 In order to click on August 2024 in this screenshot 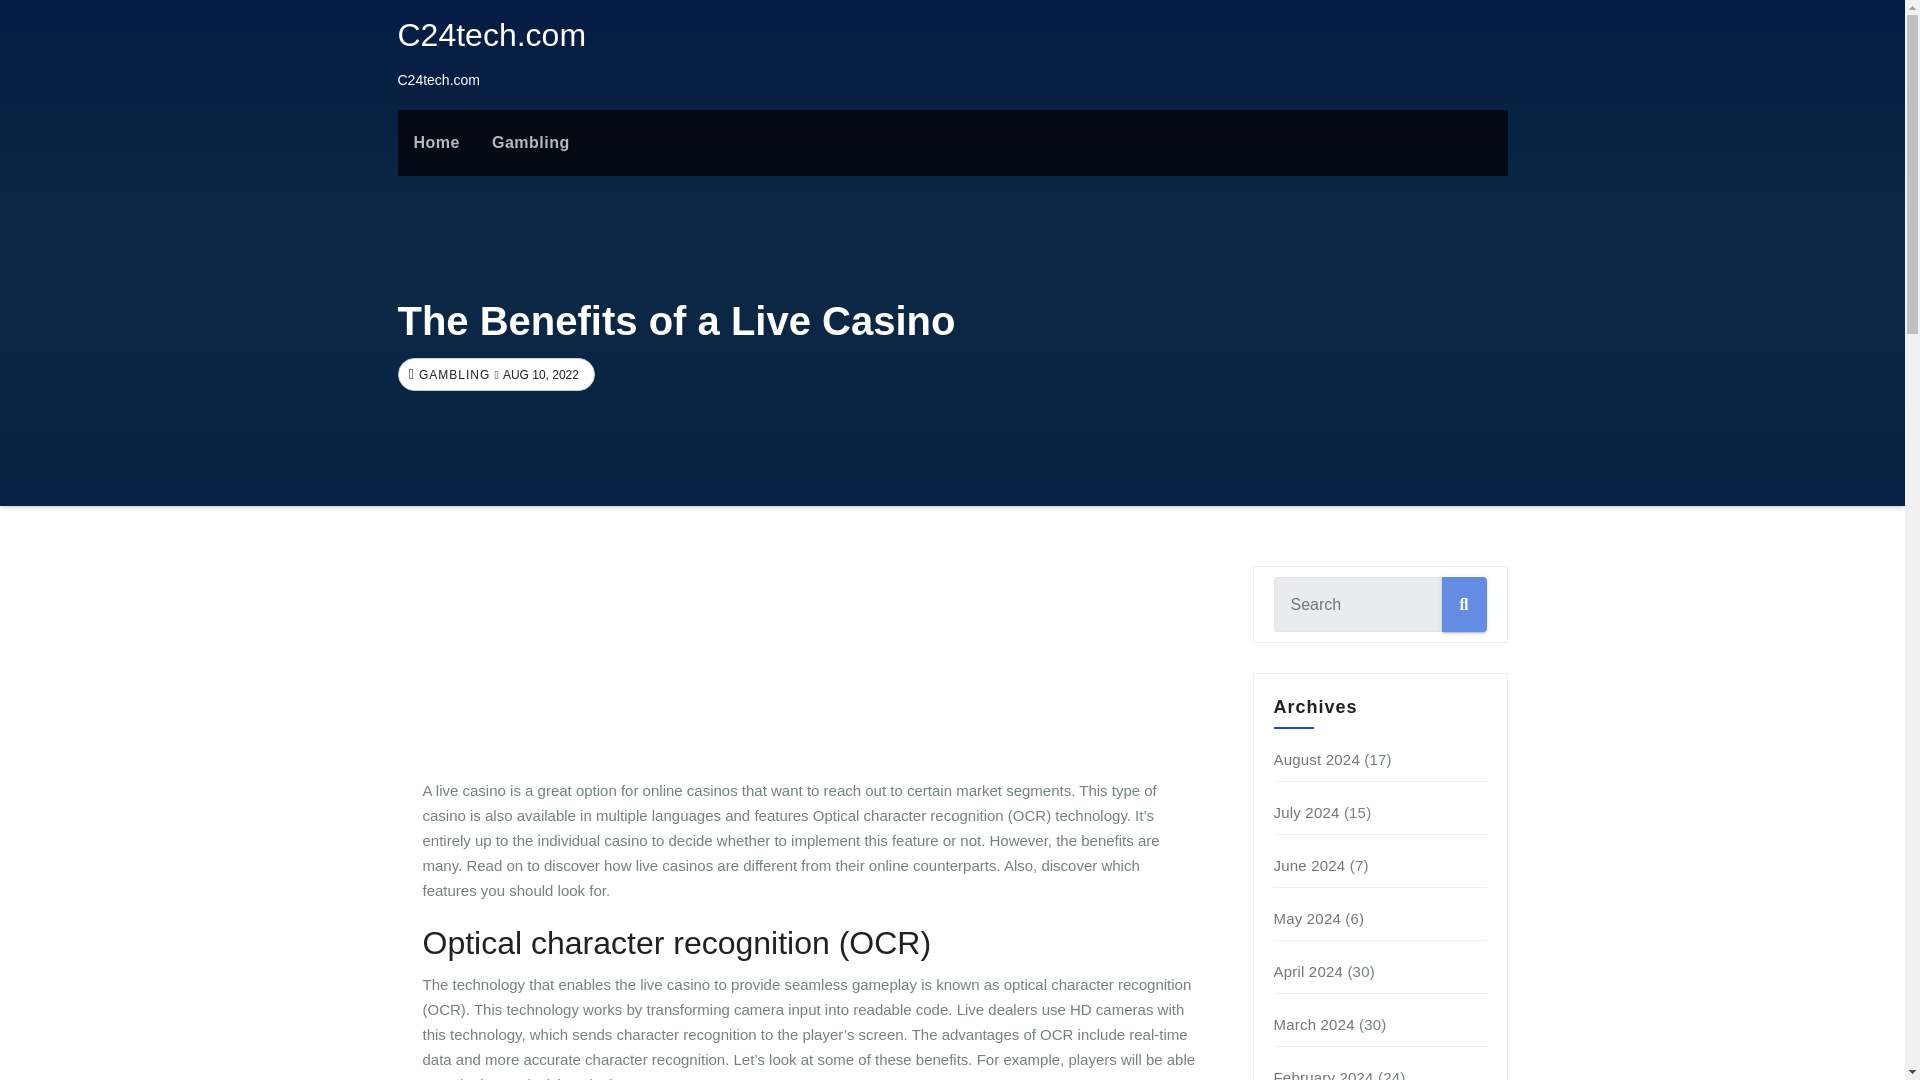, I will do `click(1316, 758)`.